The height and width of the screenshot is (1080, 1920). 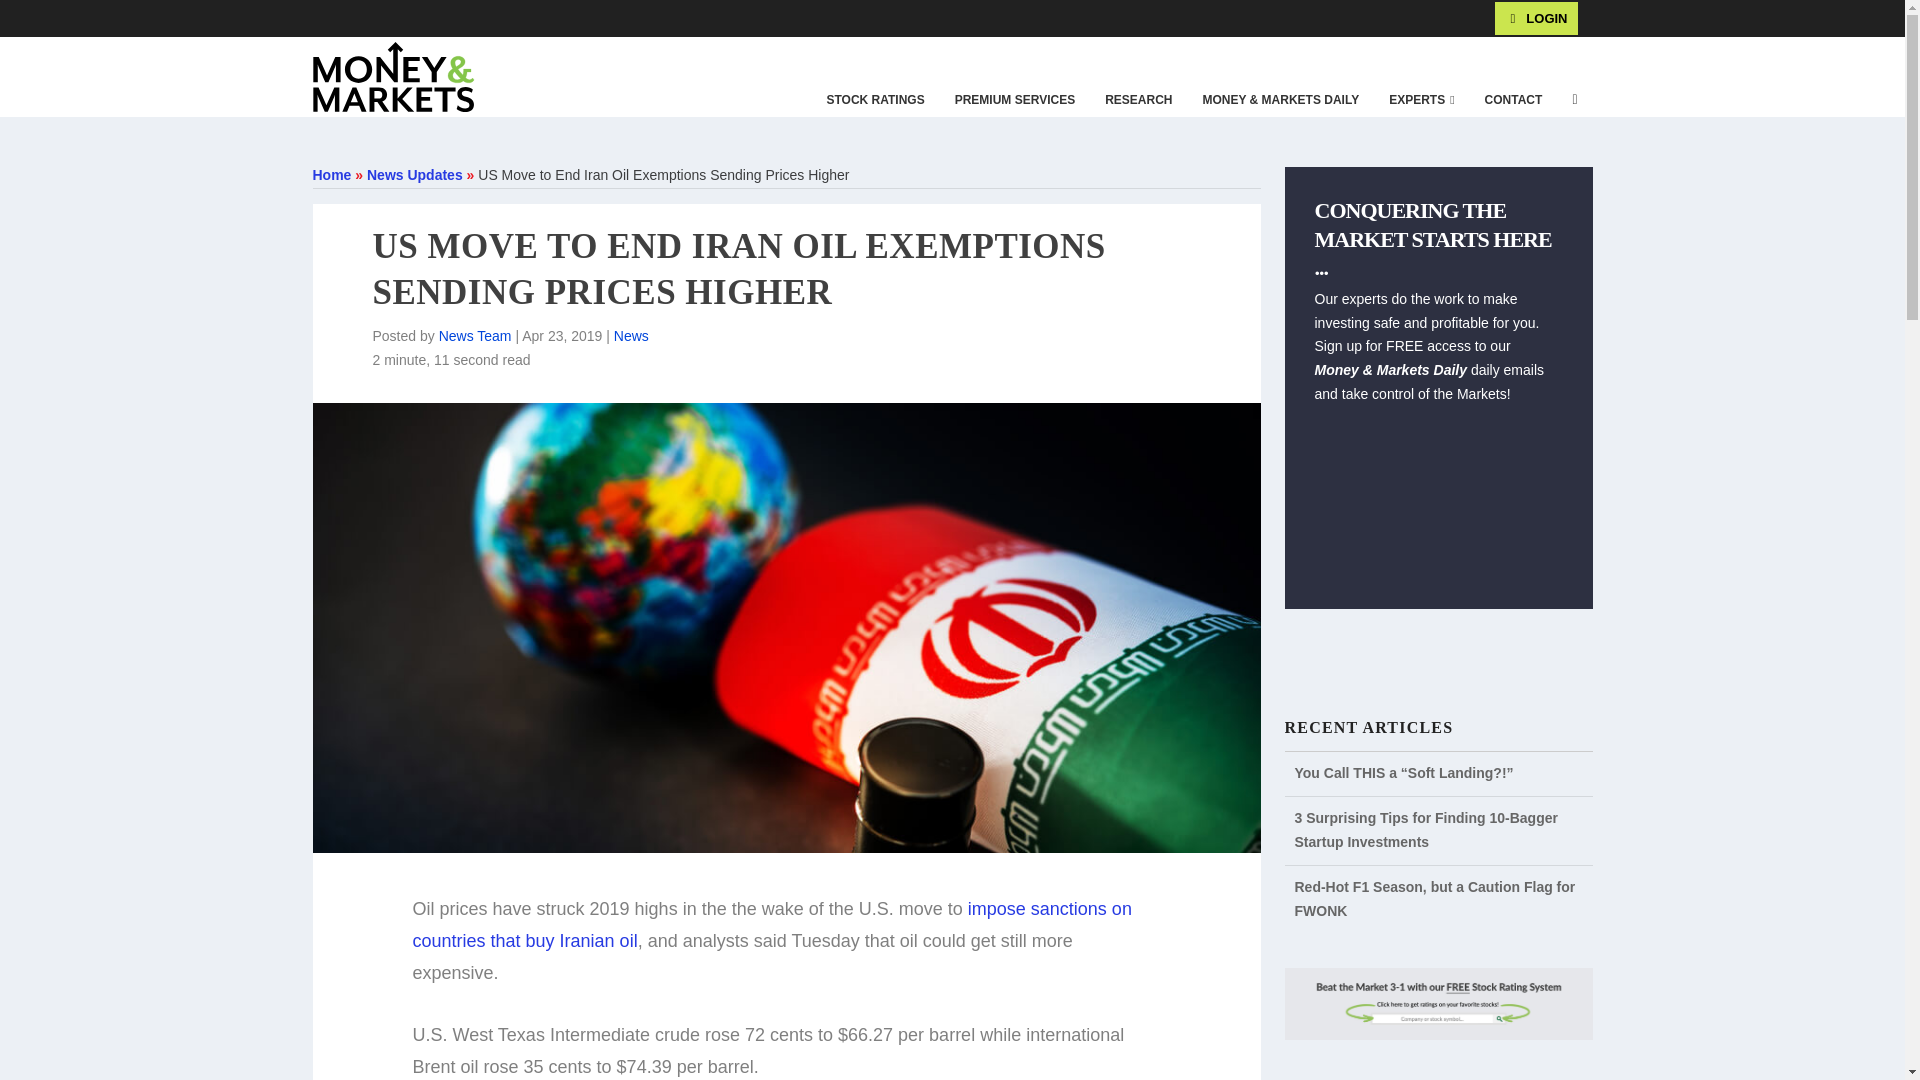 What do you see at coordinates (476, 336) in the screenshot?
I see `News Team` at bounding box center [476, 336].